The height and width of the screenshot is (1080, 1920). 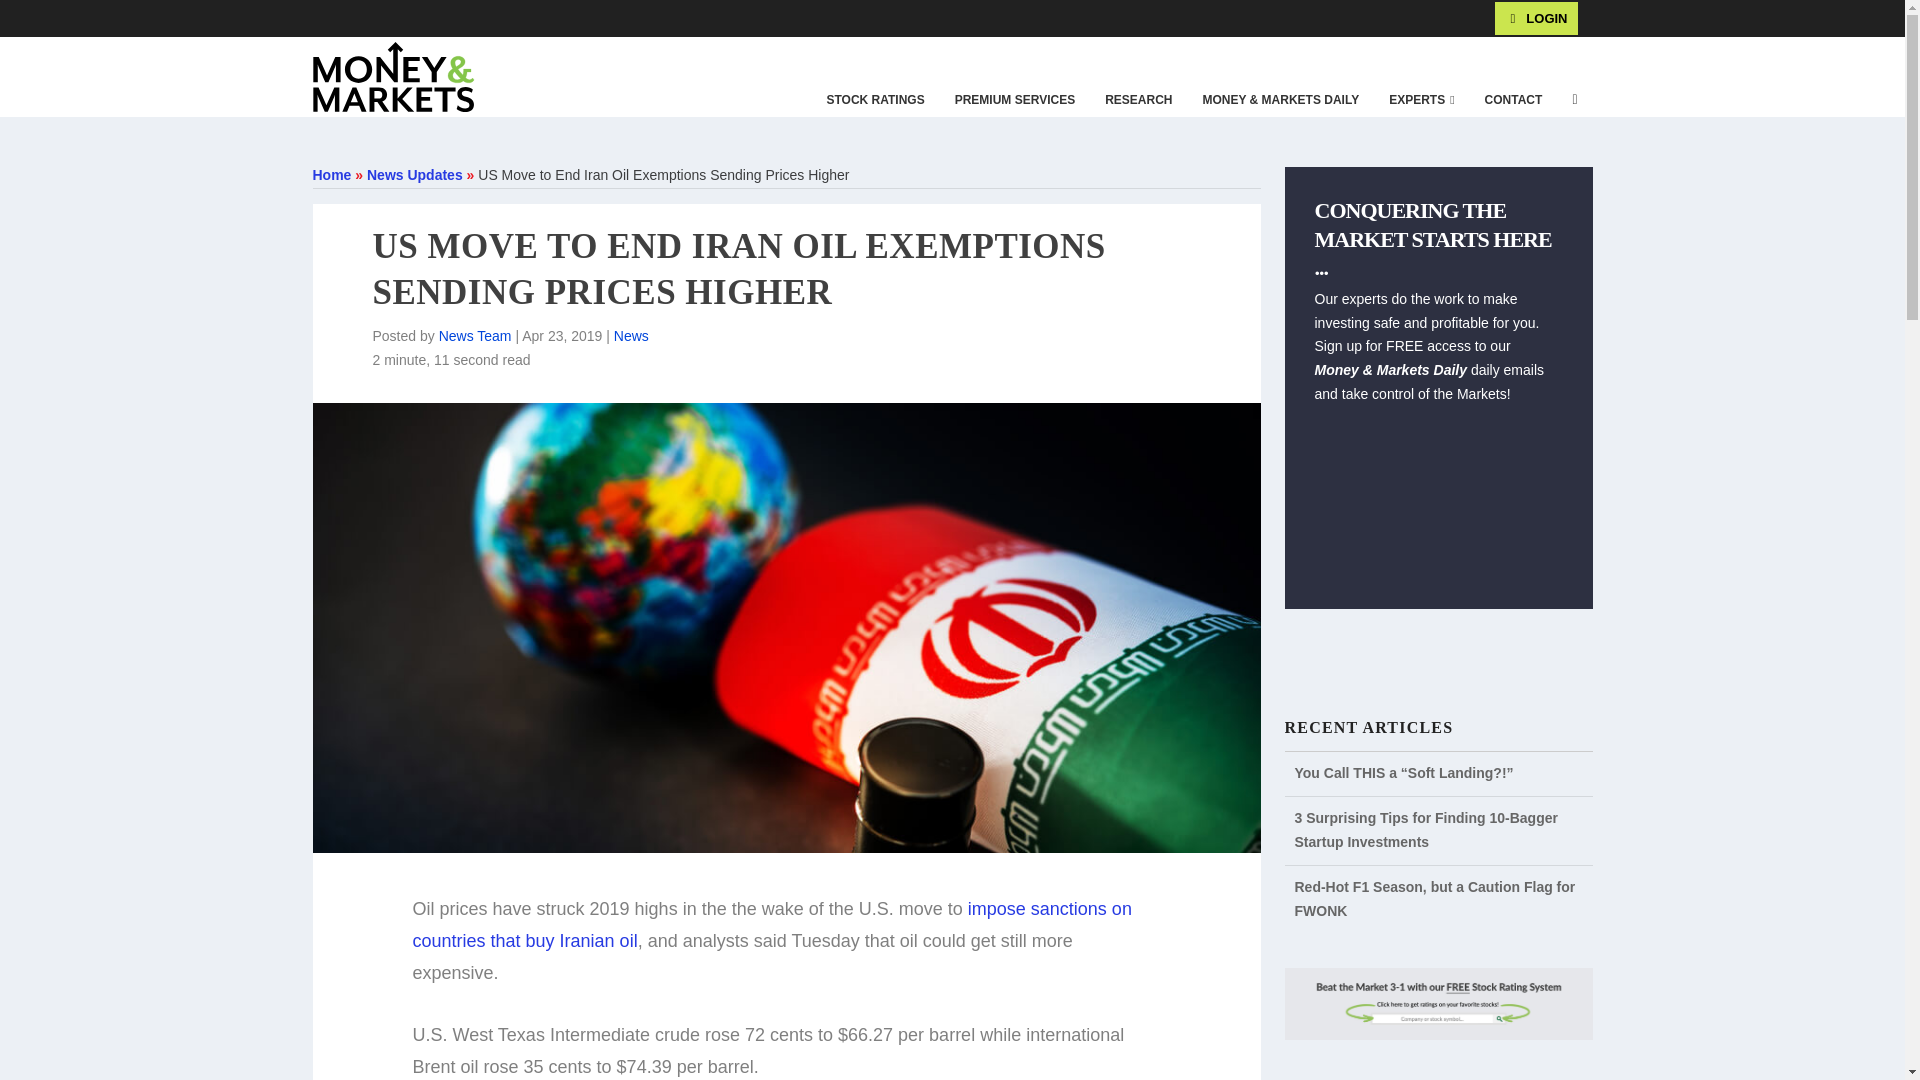 What do you see at coordinates (476, 336) in the screenshot?
I see `News Team` at bounding box center [476, 336].